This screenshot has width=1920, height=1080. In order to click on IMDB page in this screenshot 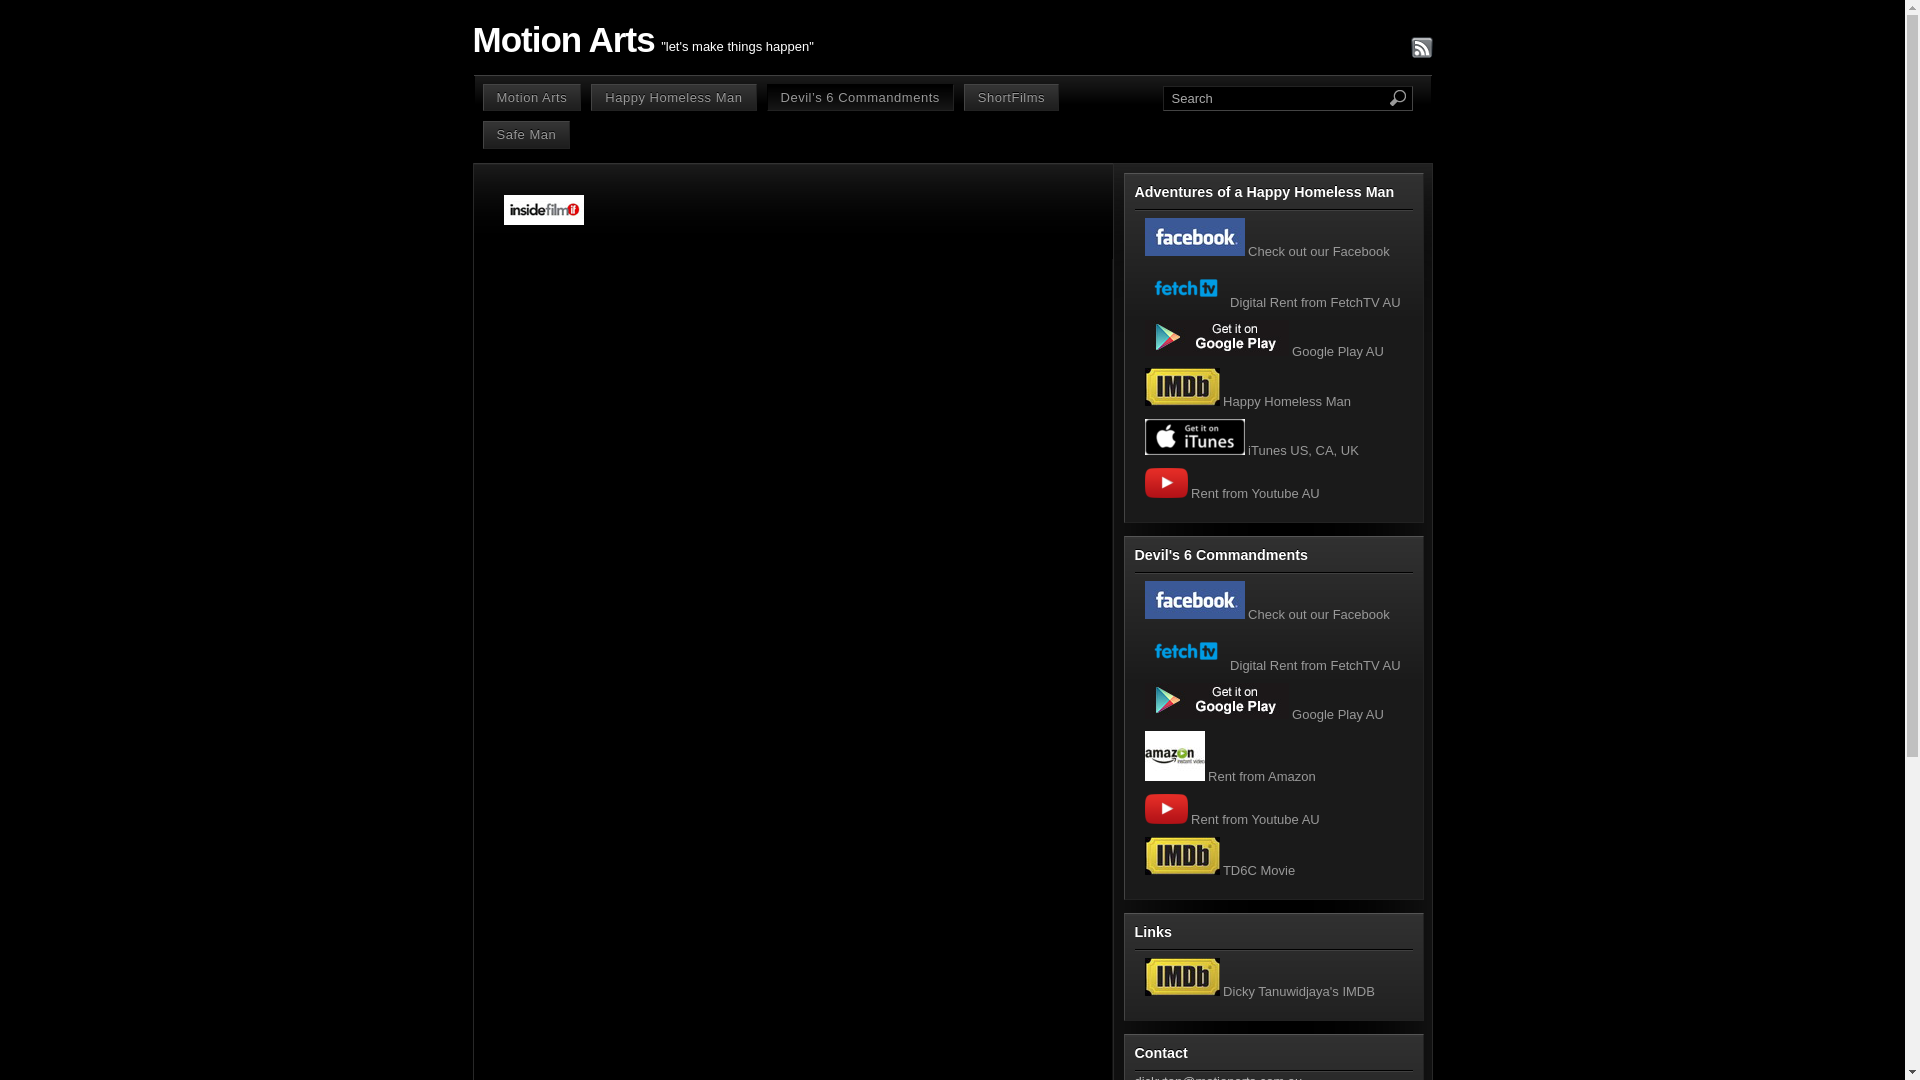, I will do `click(1182, 387)`.